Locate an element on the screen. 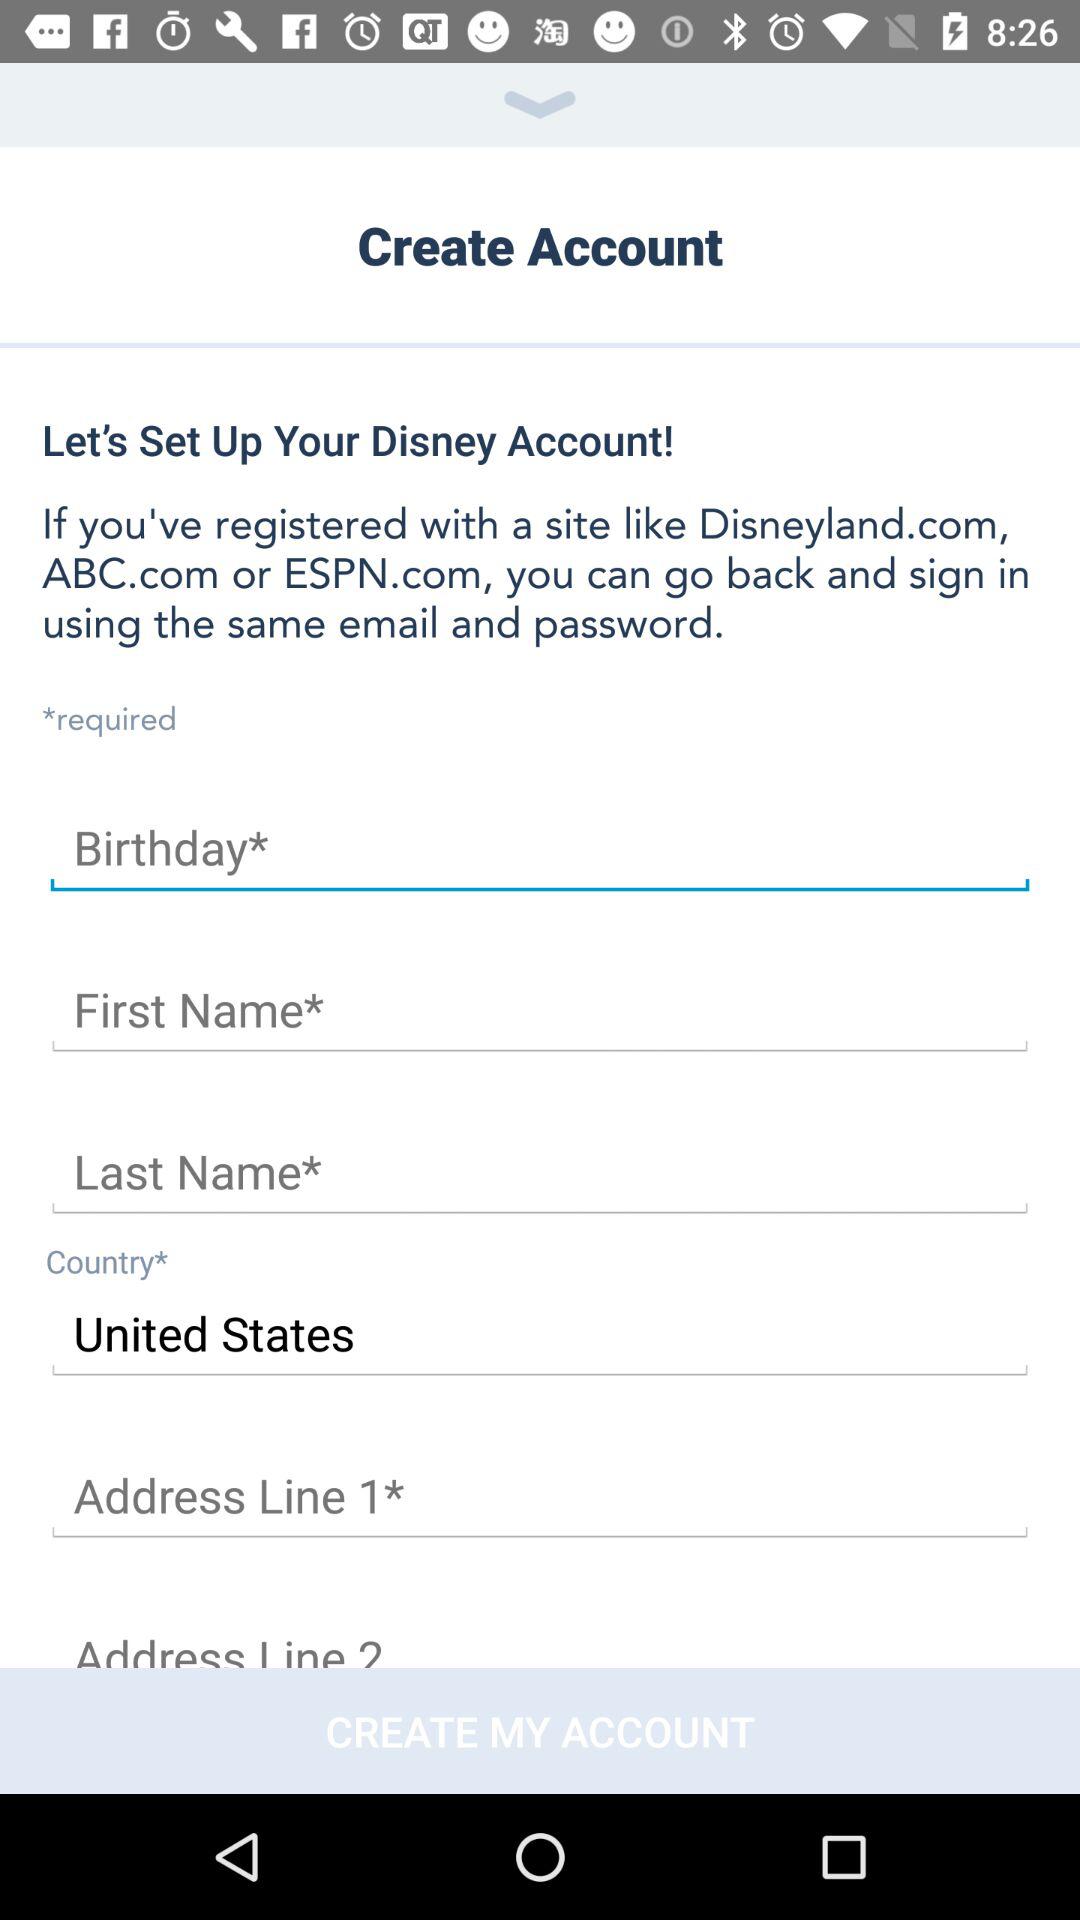 The width and height of the screenshot is (1080, 1920). enter birthdate is located at coordinates (540, 848).